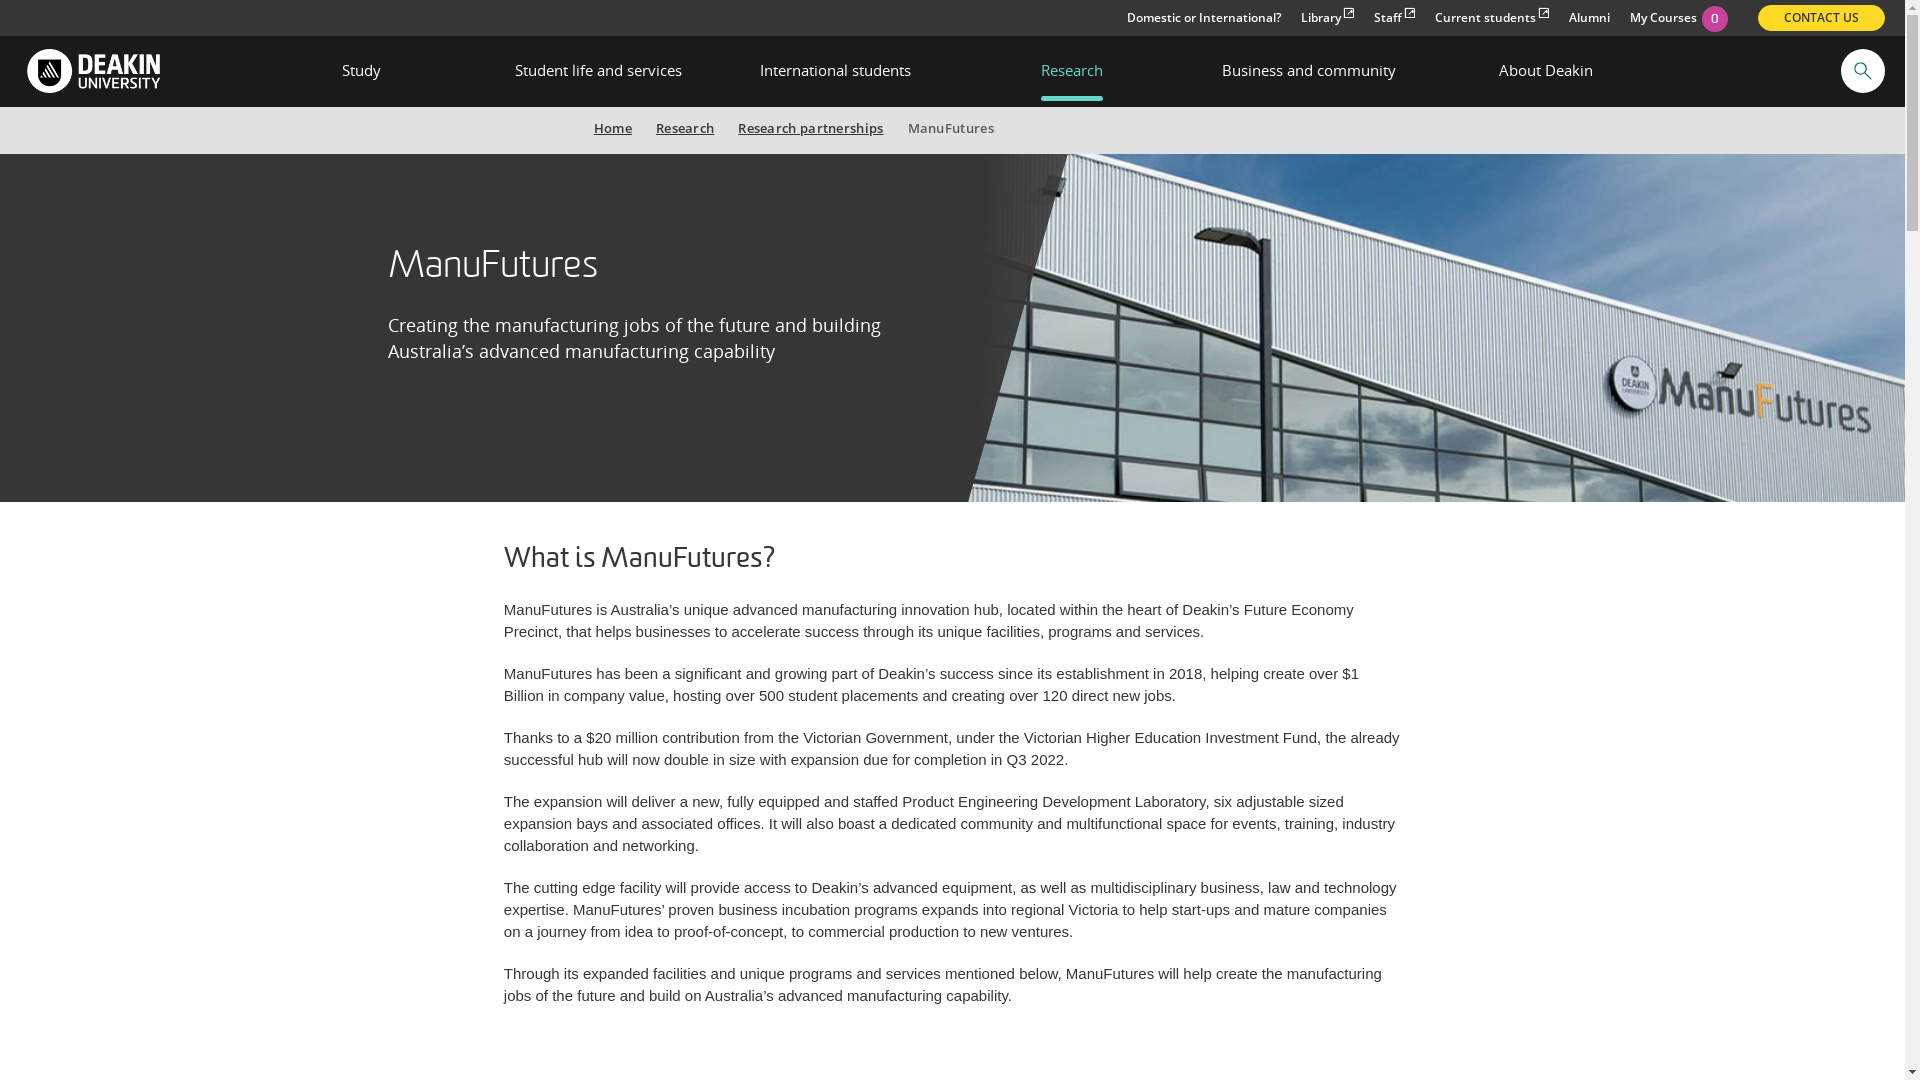 The width and height of the screenshot is (1920, 1080). What do you see at coordinates (810, 128) in the screenshot?
I see `Research partnerships` at bounding box center [810, 128].